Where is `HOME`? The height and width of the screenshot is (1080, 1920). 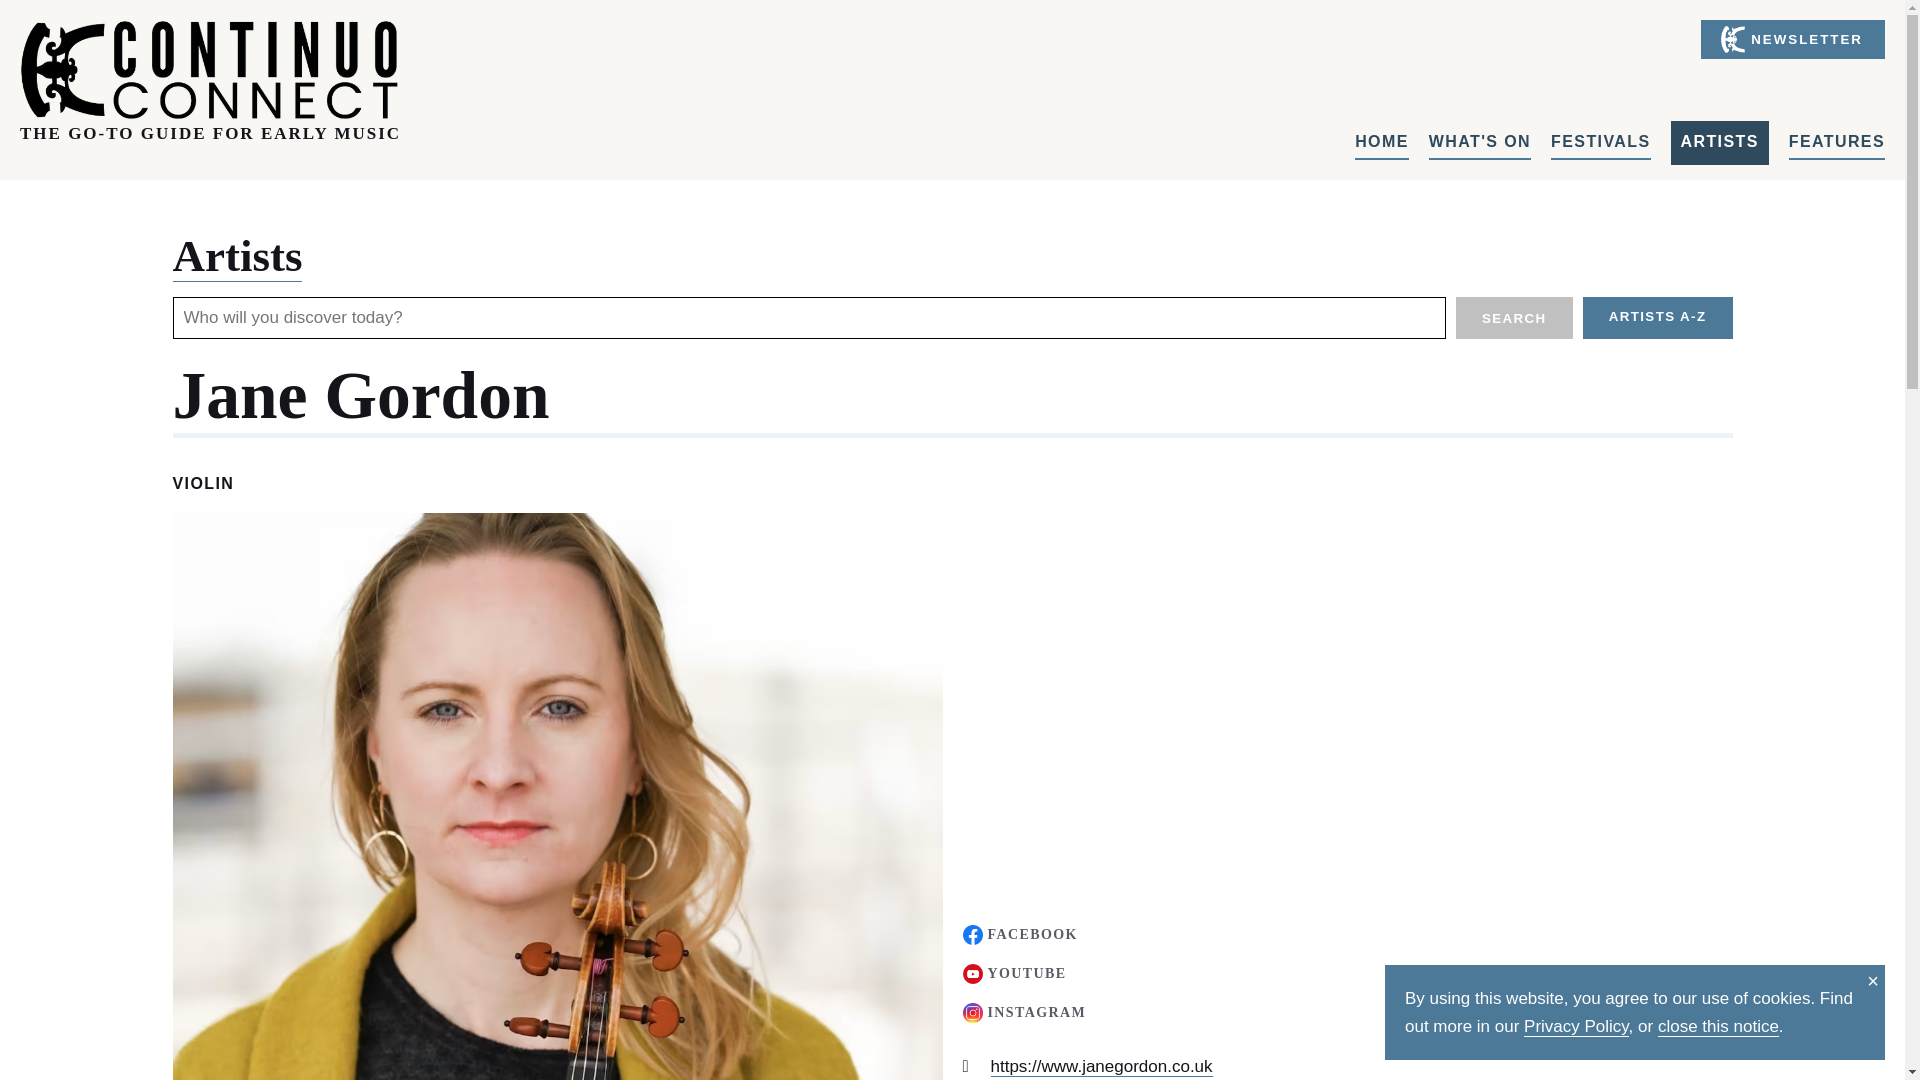
HOME is located at coordinates (1382, 142).